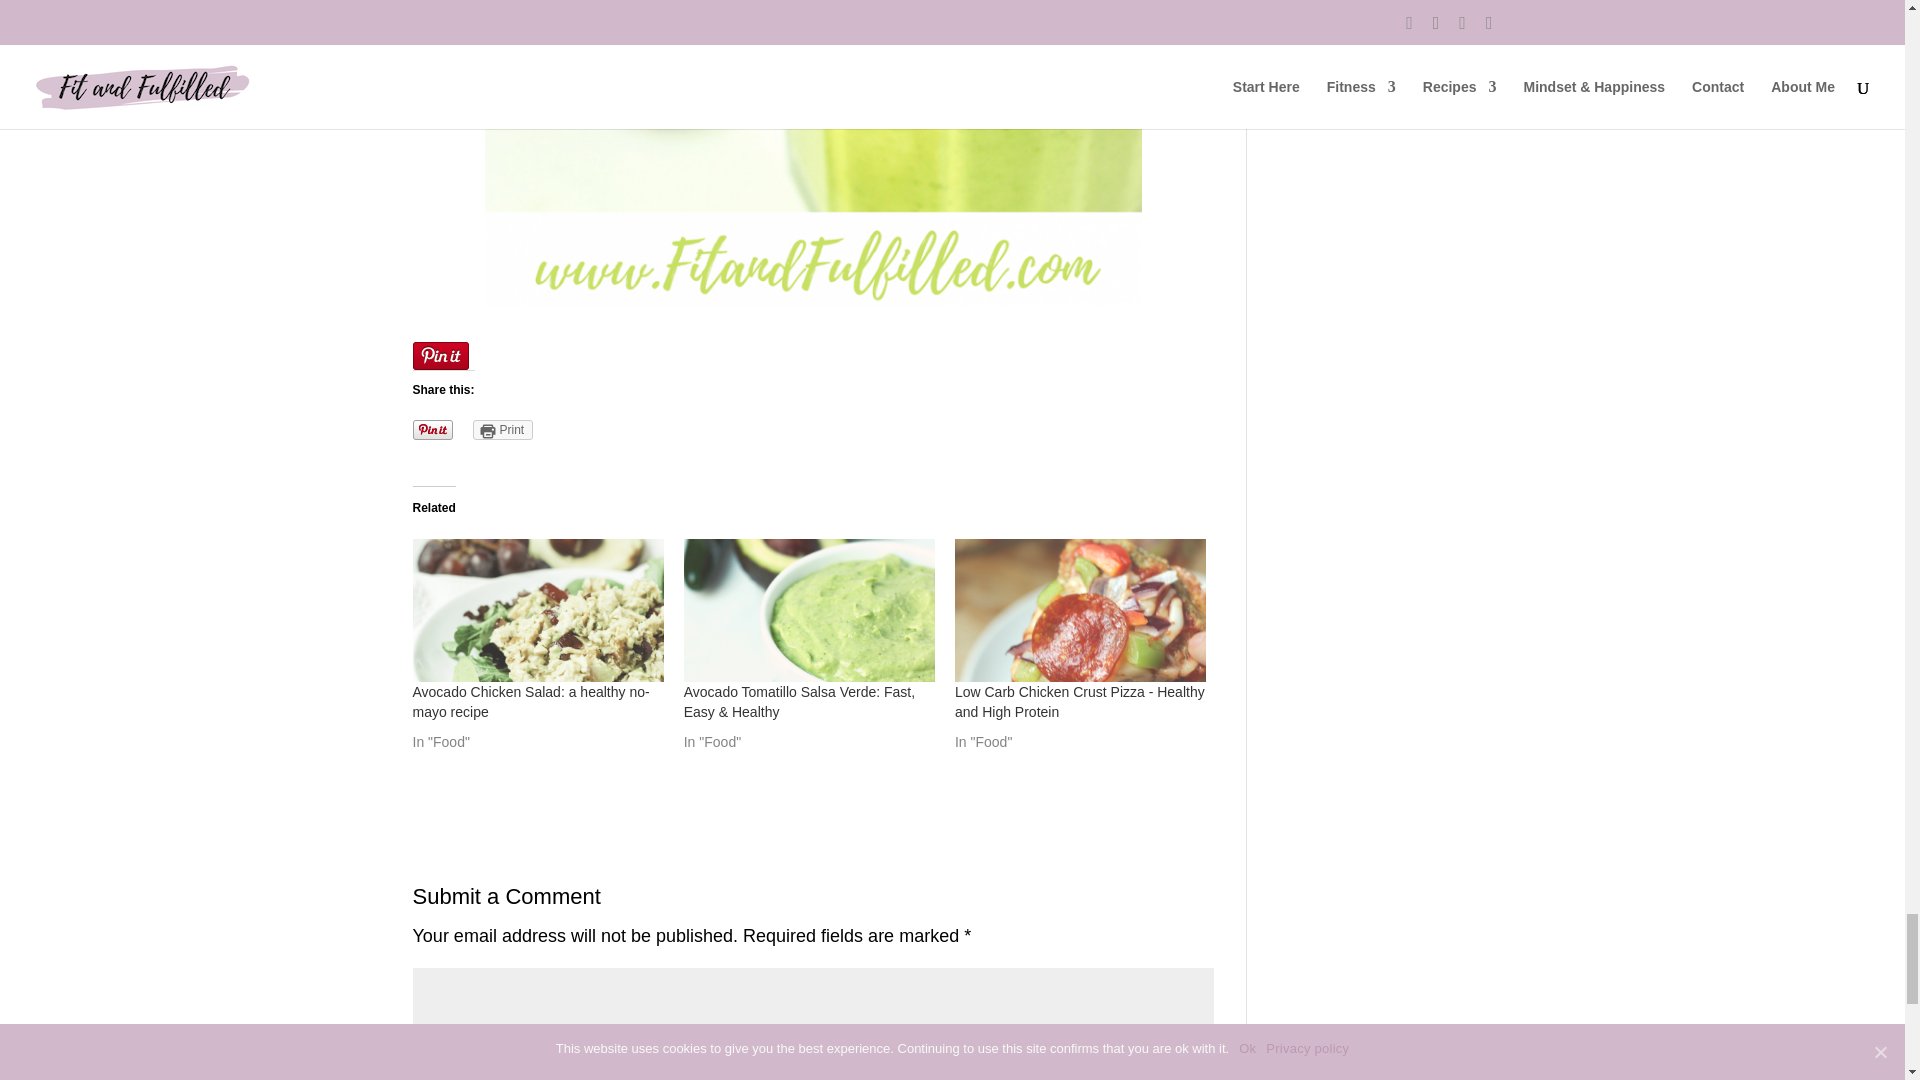  I want to click on Low Carb Chicken Crust Pizza - Healthy and High Protein, so click(1080, 702).